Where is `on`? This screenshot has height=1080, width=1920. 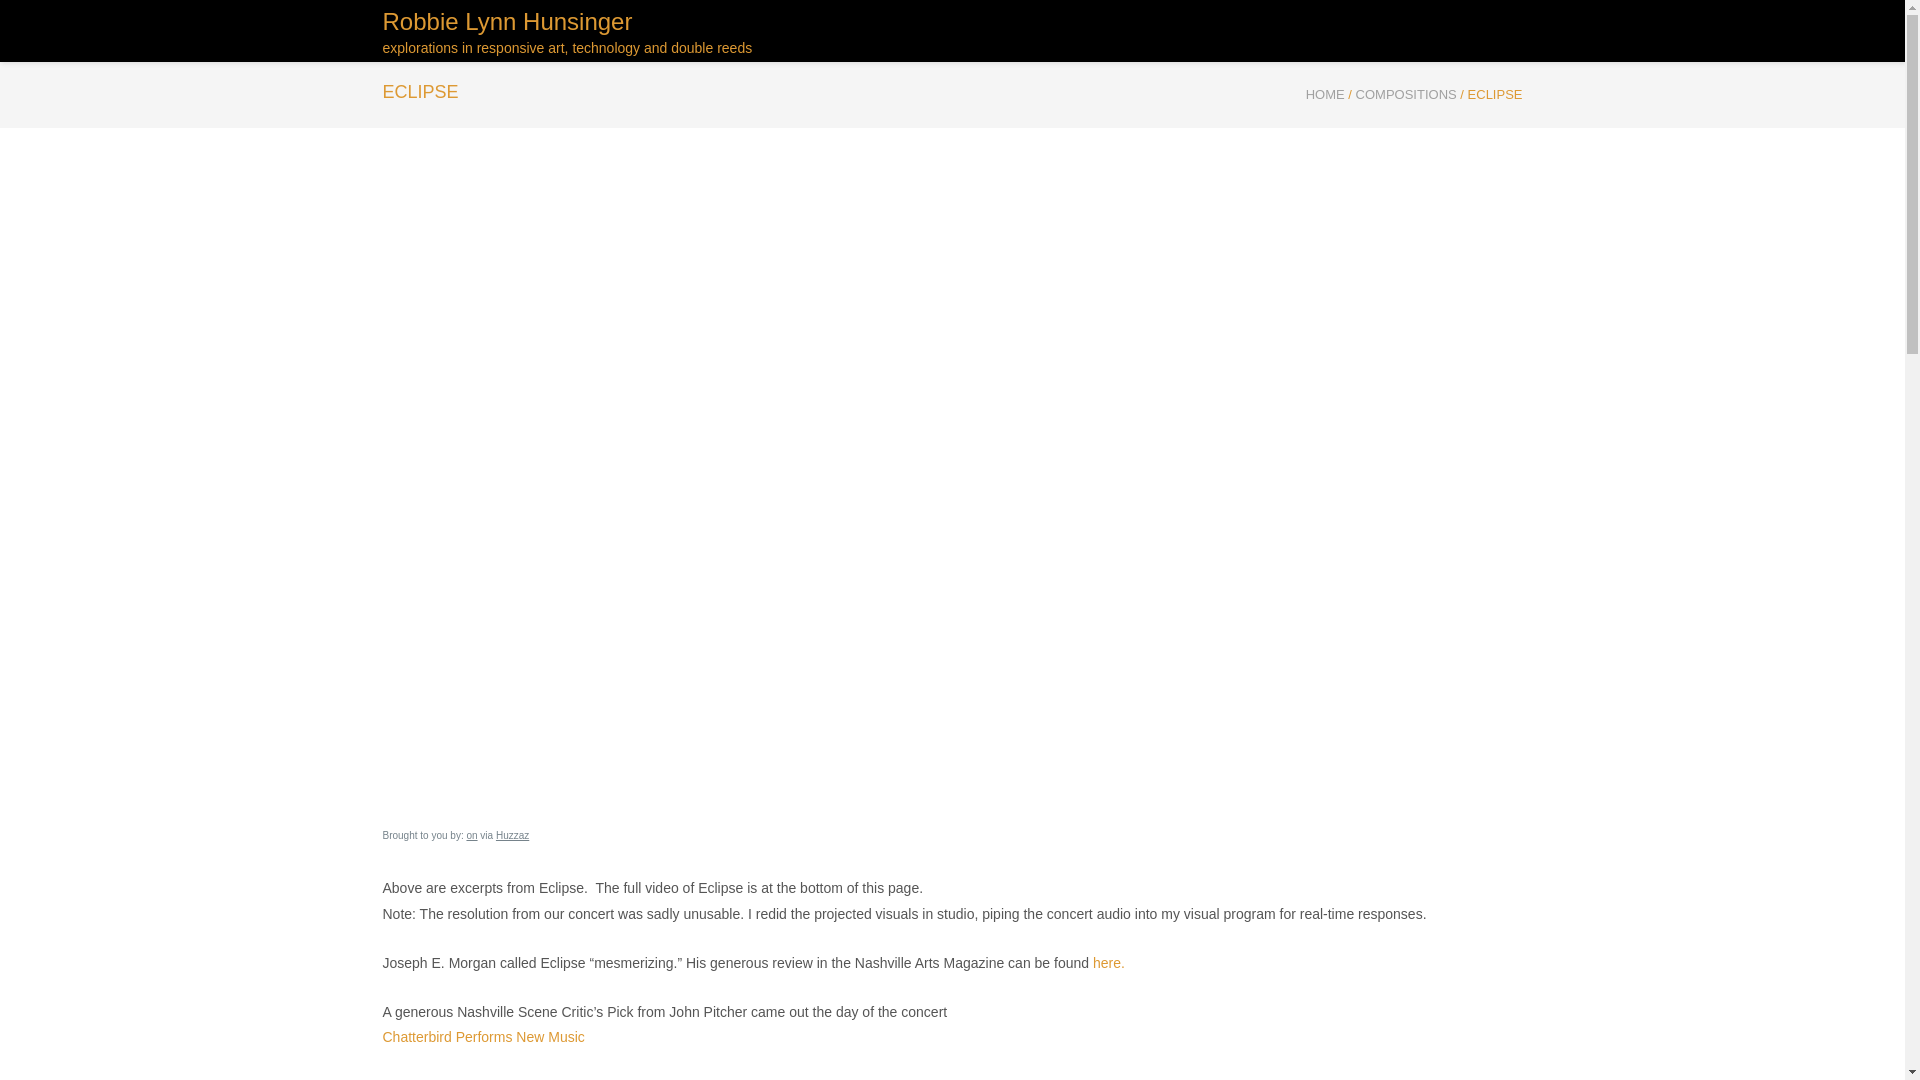
on is located at coordinates (471, 836).